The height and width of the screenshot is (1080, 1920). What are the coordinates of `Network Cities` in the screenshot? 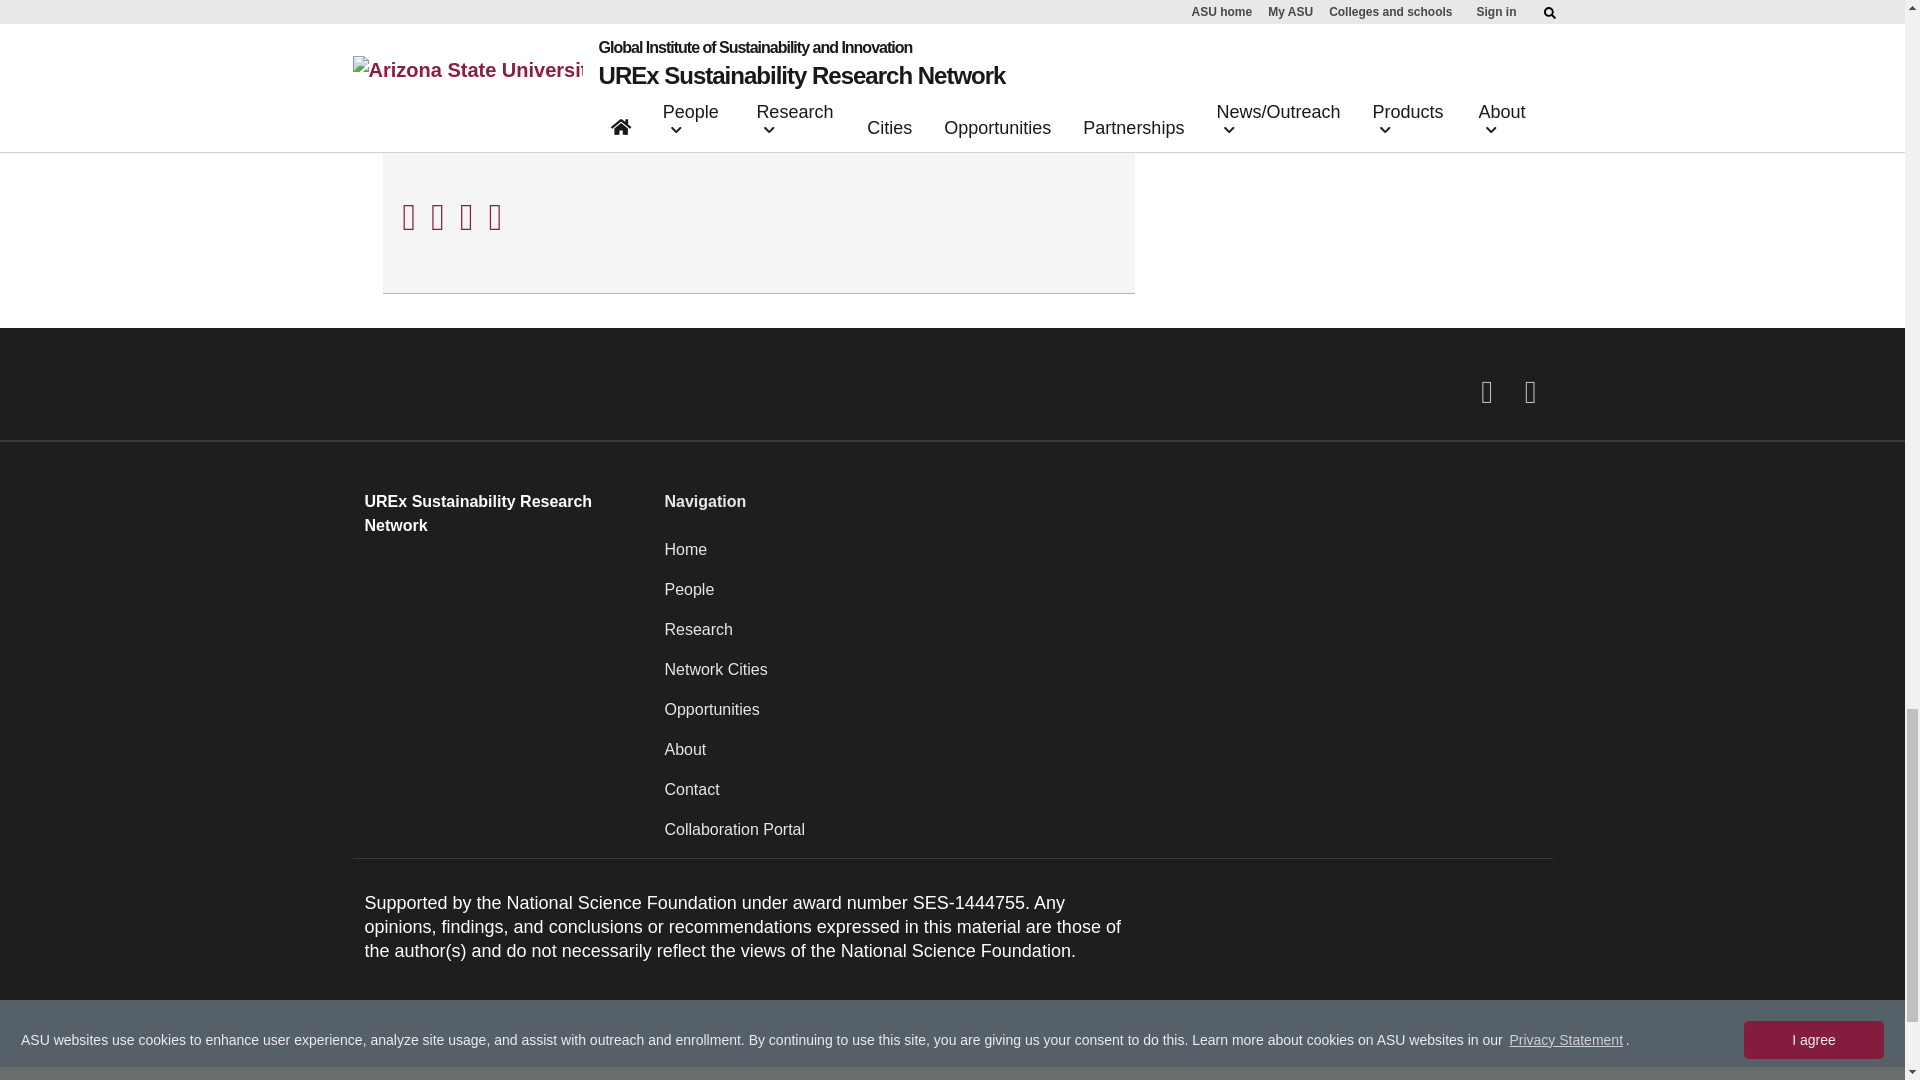 It's located at (1102, 677).